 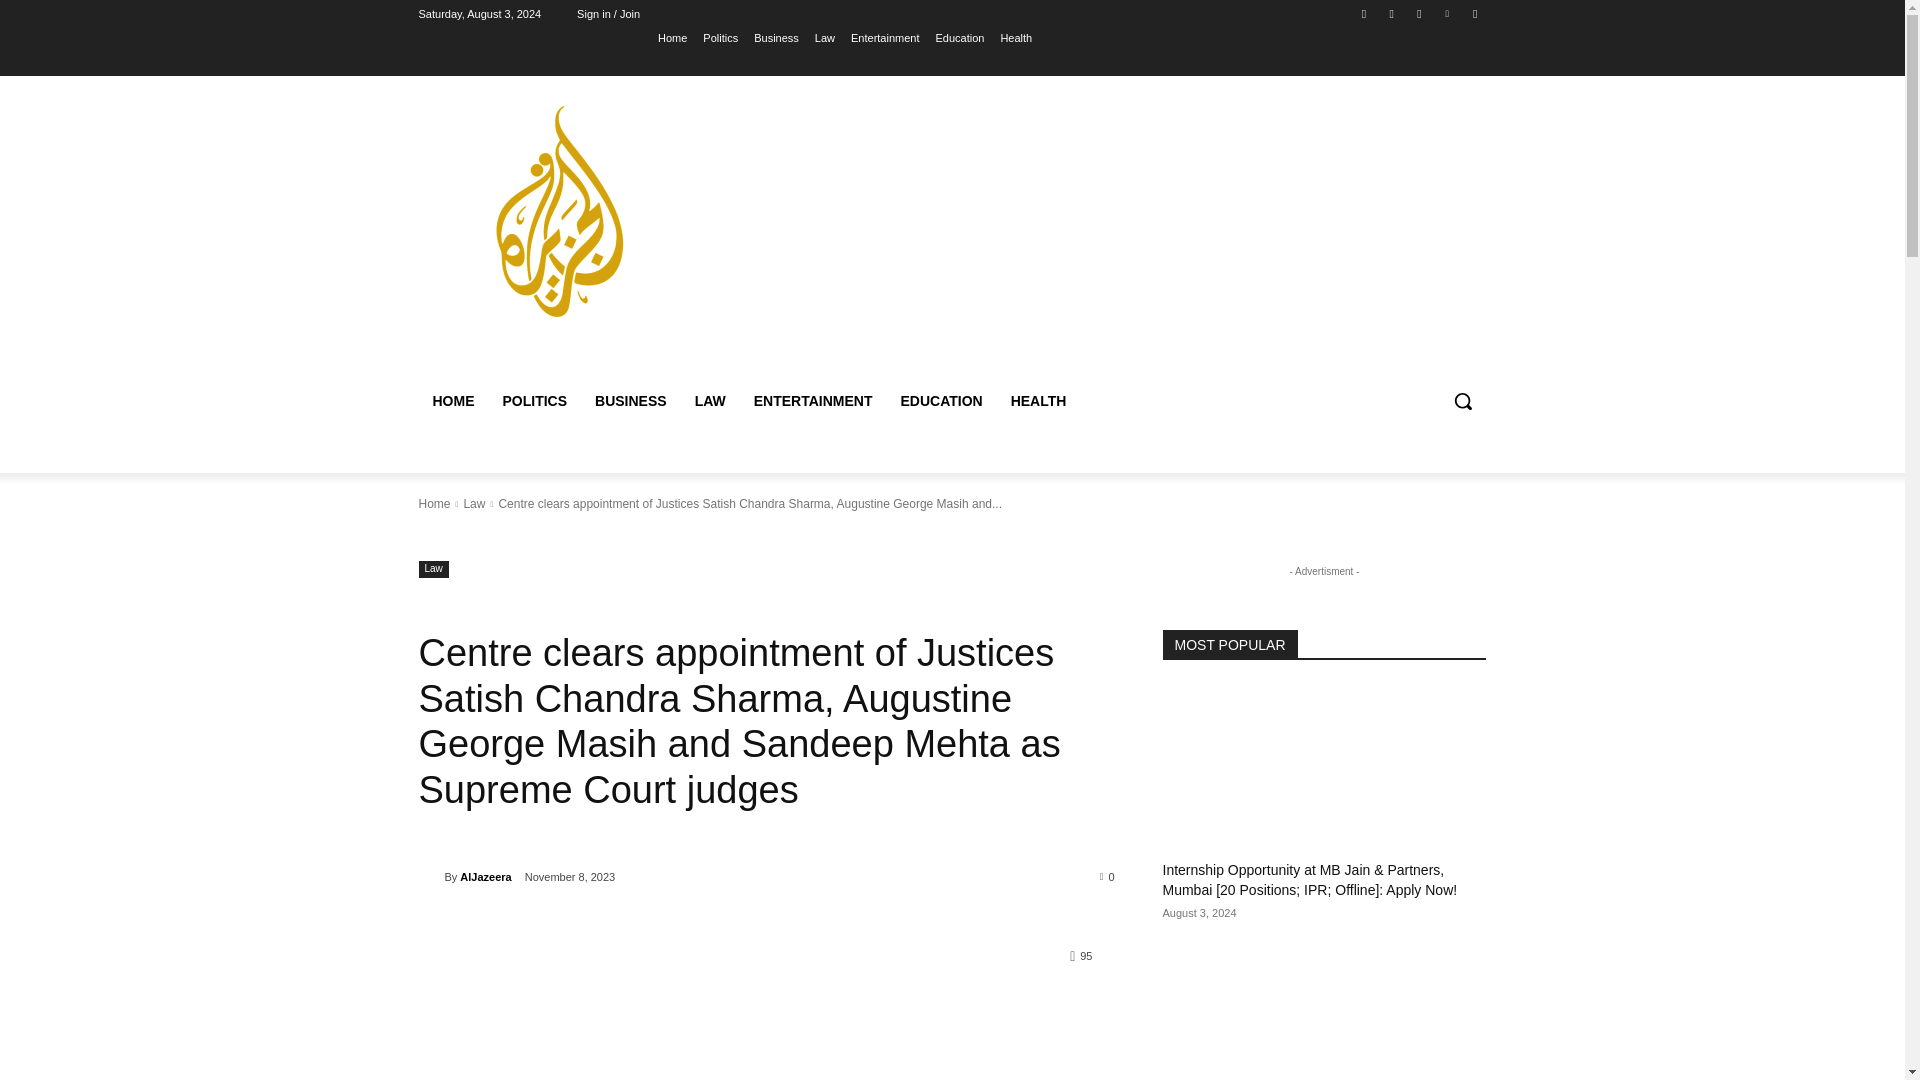 I want to click on HOME, so click(x=452, y=400).